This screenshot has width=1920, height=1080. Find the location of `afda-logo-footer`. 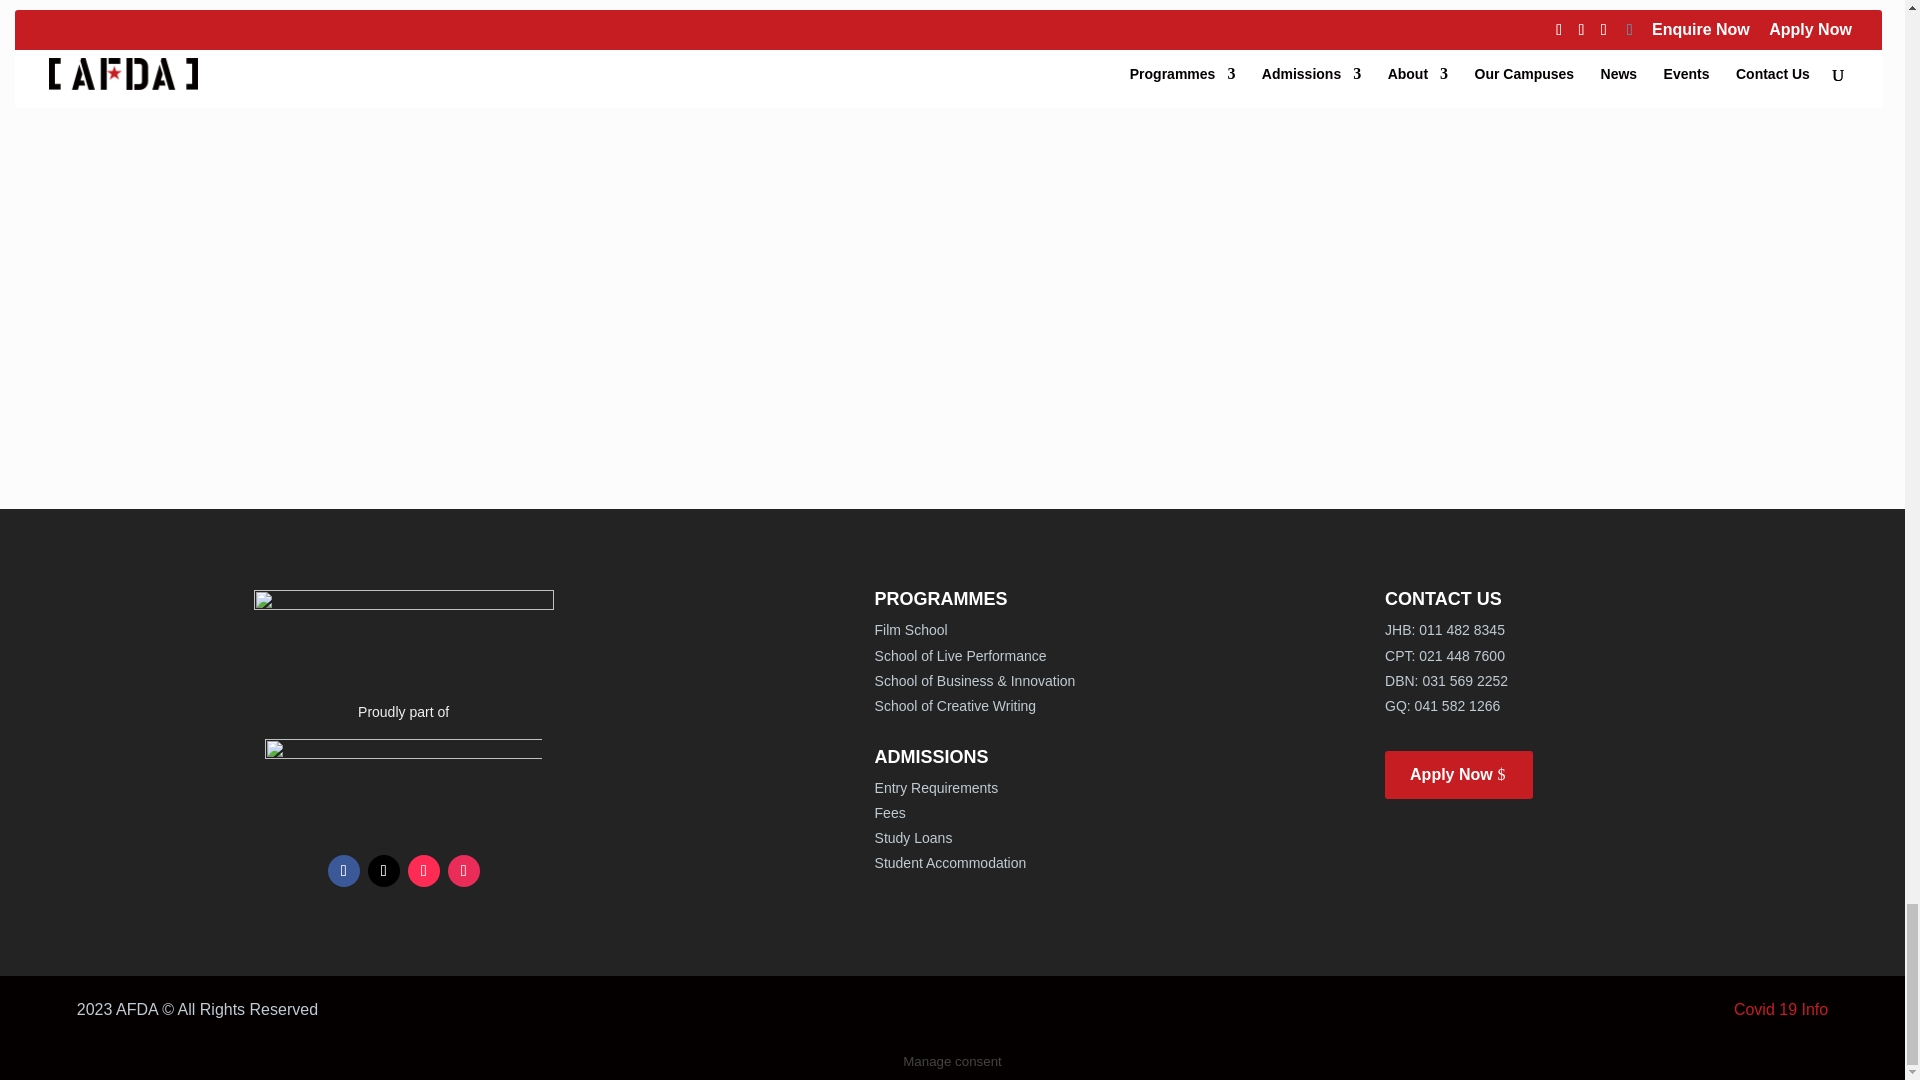

afda-logo-footer is located at coordinates (404, 622).